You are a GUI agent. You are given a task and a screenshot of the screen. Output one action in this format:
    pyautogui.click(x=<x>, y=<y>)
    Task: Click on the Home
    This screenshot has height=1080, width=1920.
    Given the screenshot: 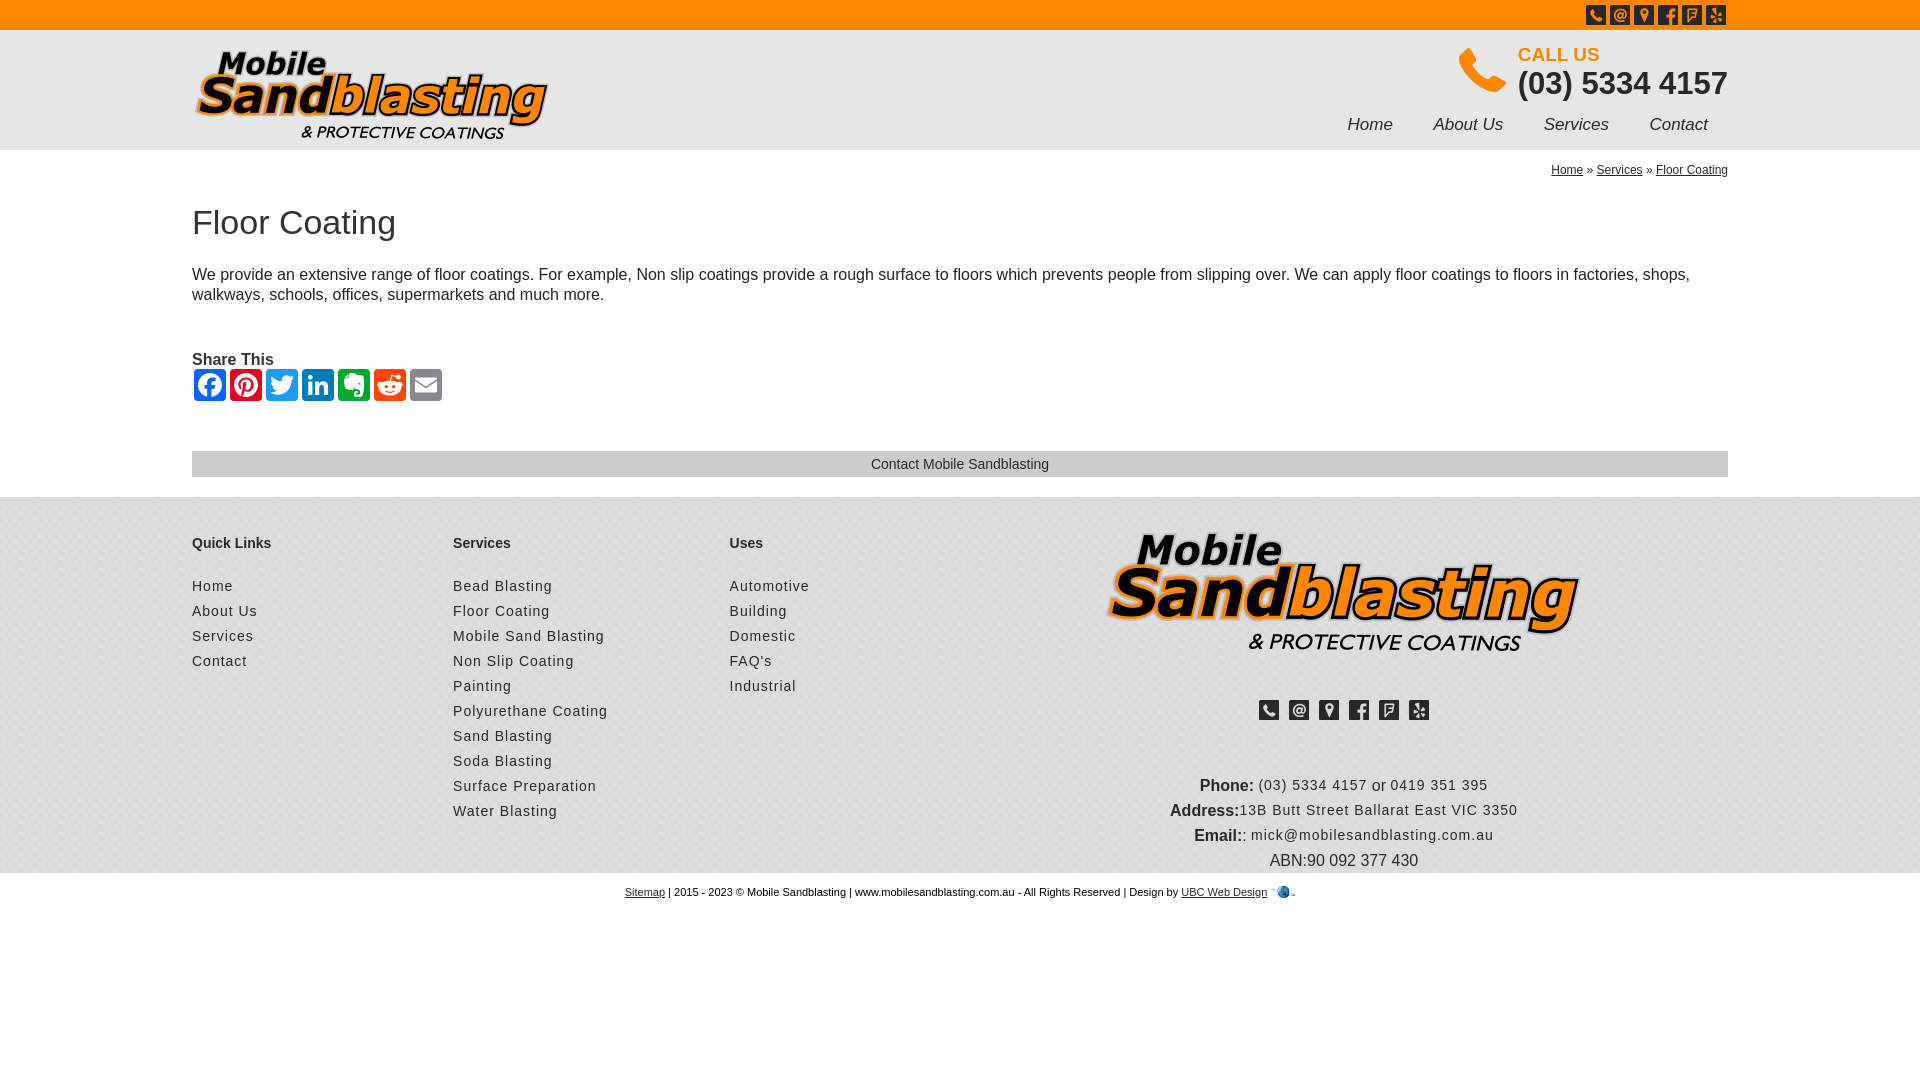 What is the action you would take?
    pyautogui.click(x=1370, y=125)
    